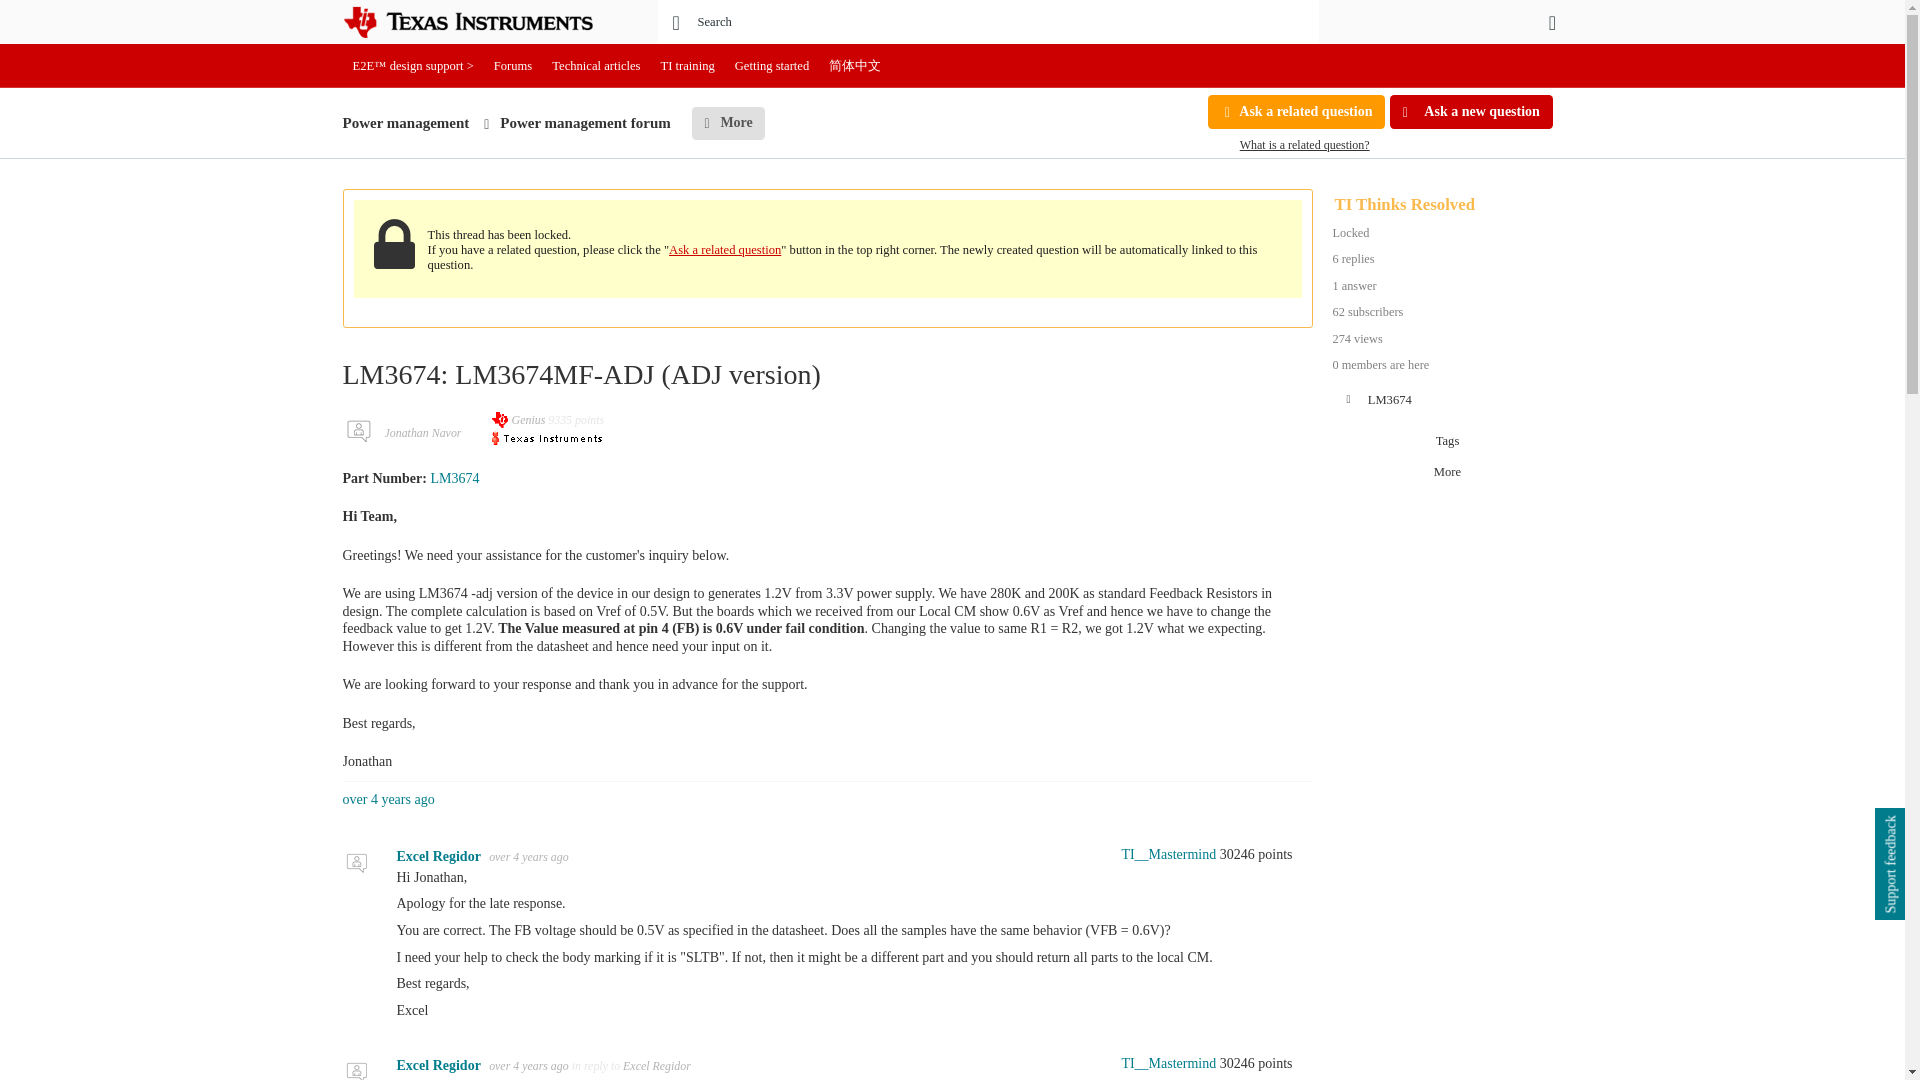  What do you see at coordinates (1552, 22) in the screenshot?
I see `User` at bounding box center [1552, 22].